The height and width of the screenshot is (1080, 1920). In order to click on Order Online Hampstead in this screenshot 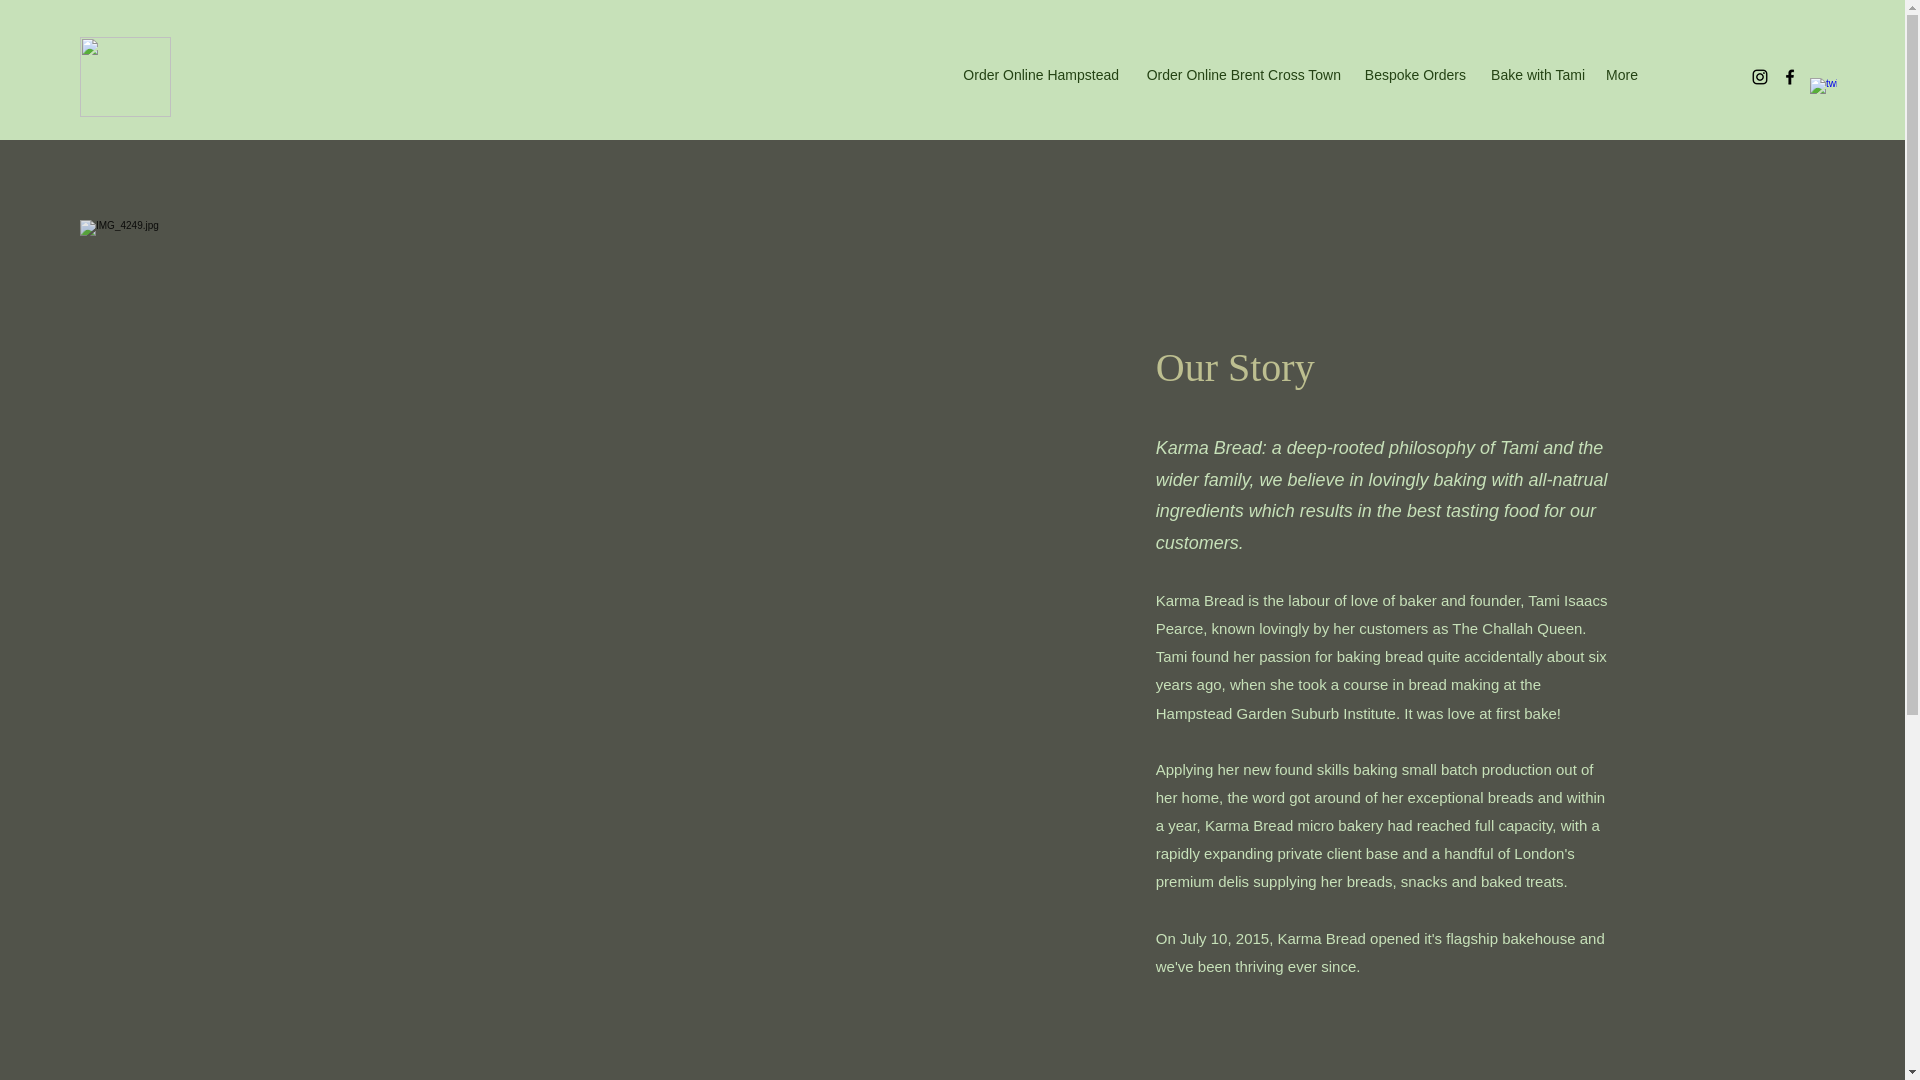, I will do `click(1036, 74)`.